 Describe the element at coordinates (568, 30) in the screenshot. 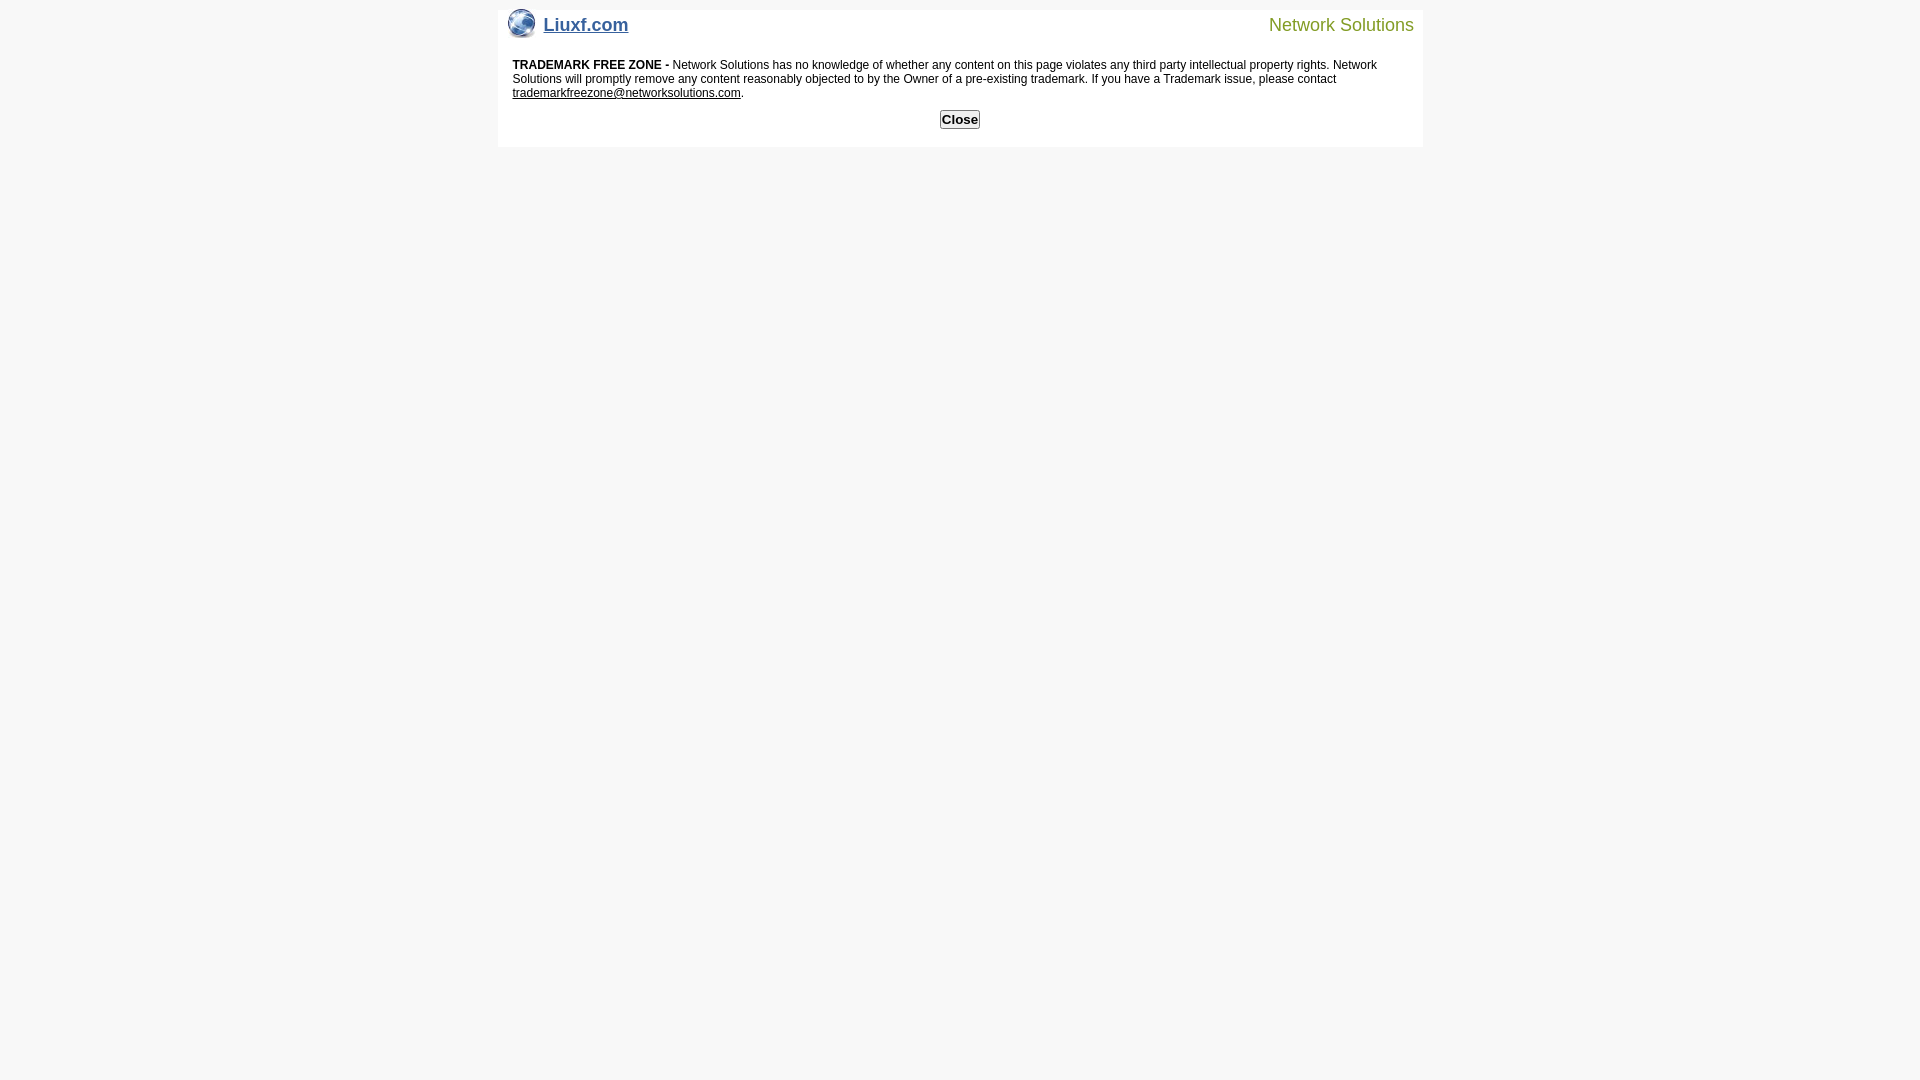

I see `Liuxf.com` at that location.